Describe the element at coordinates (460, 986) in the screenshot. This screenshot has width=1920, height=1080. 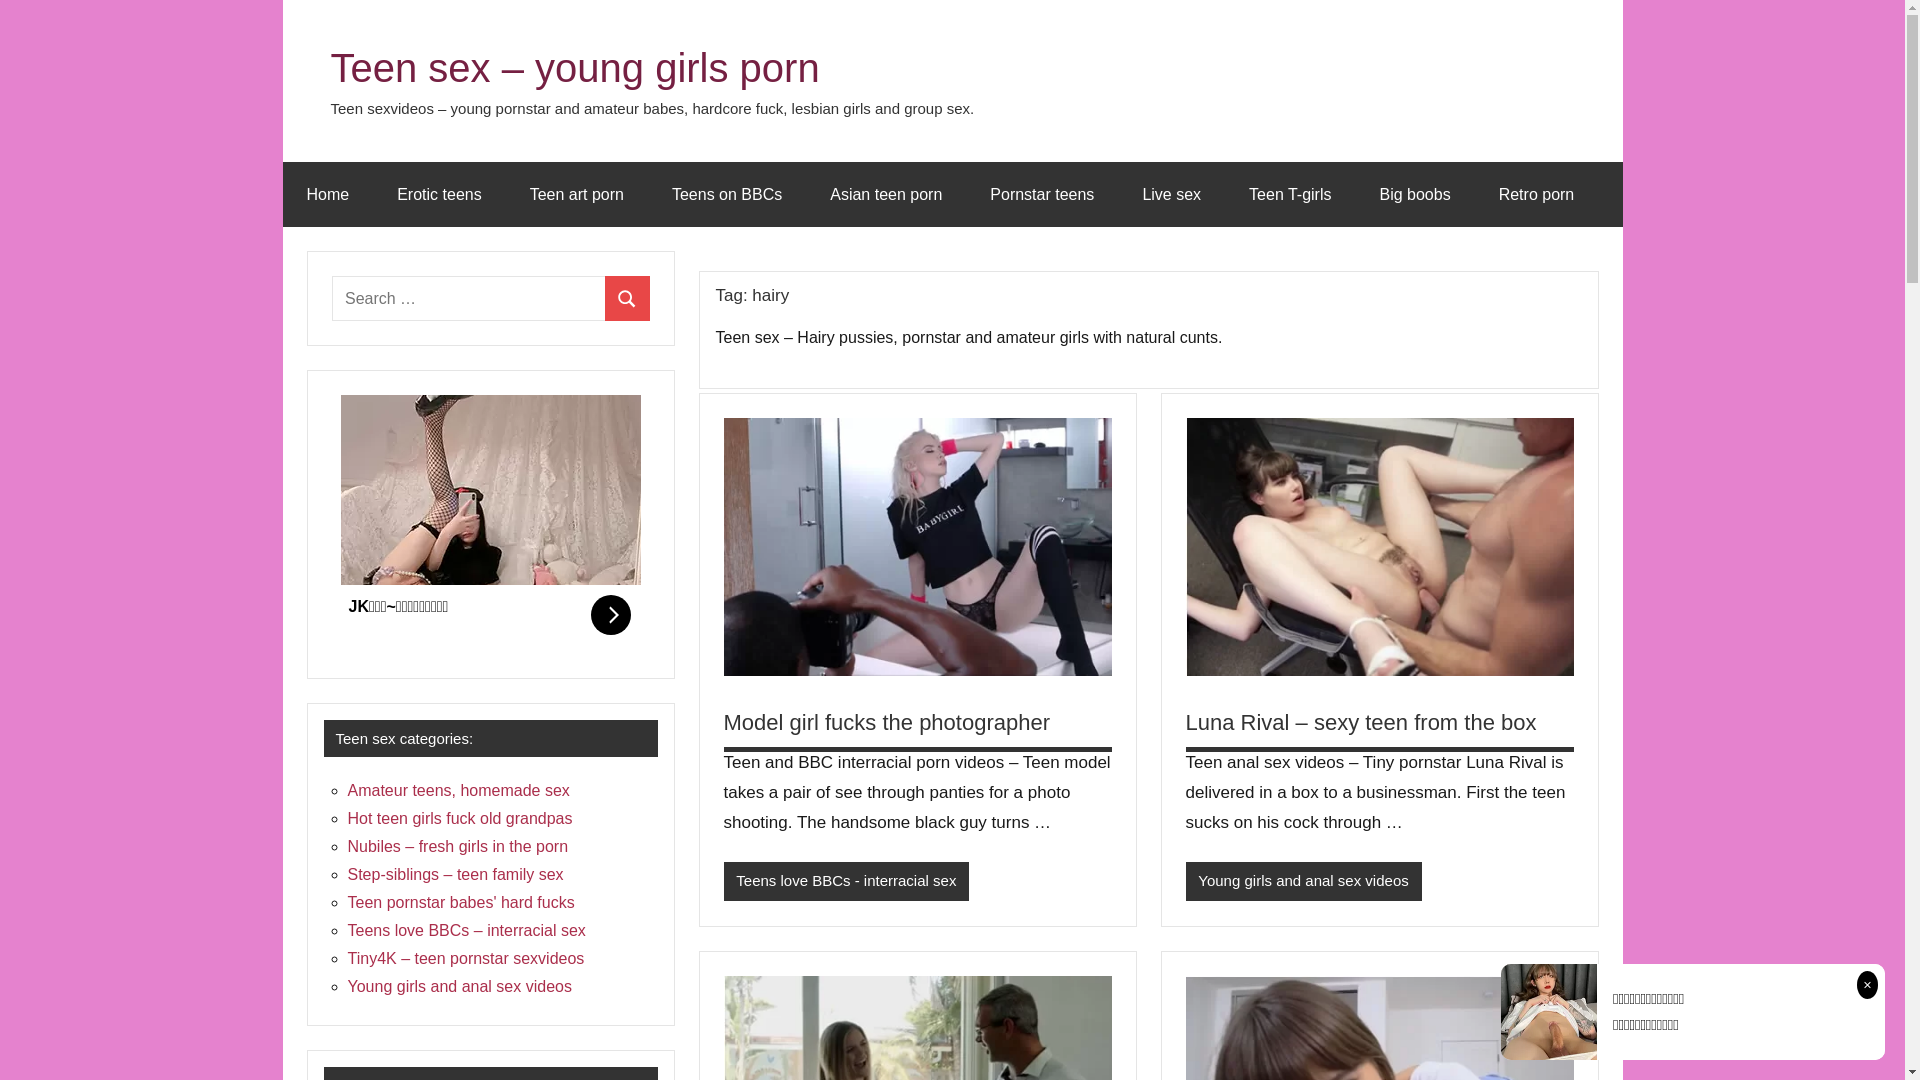
I see `Young girls and anal sex videos` at that location.